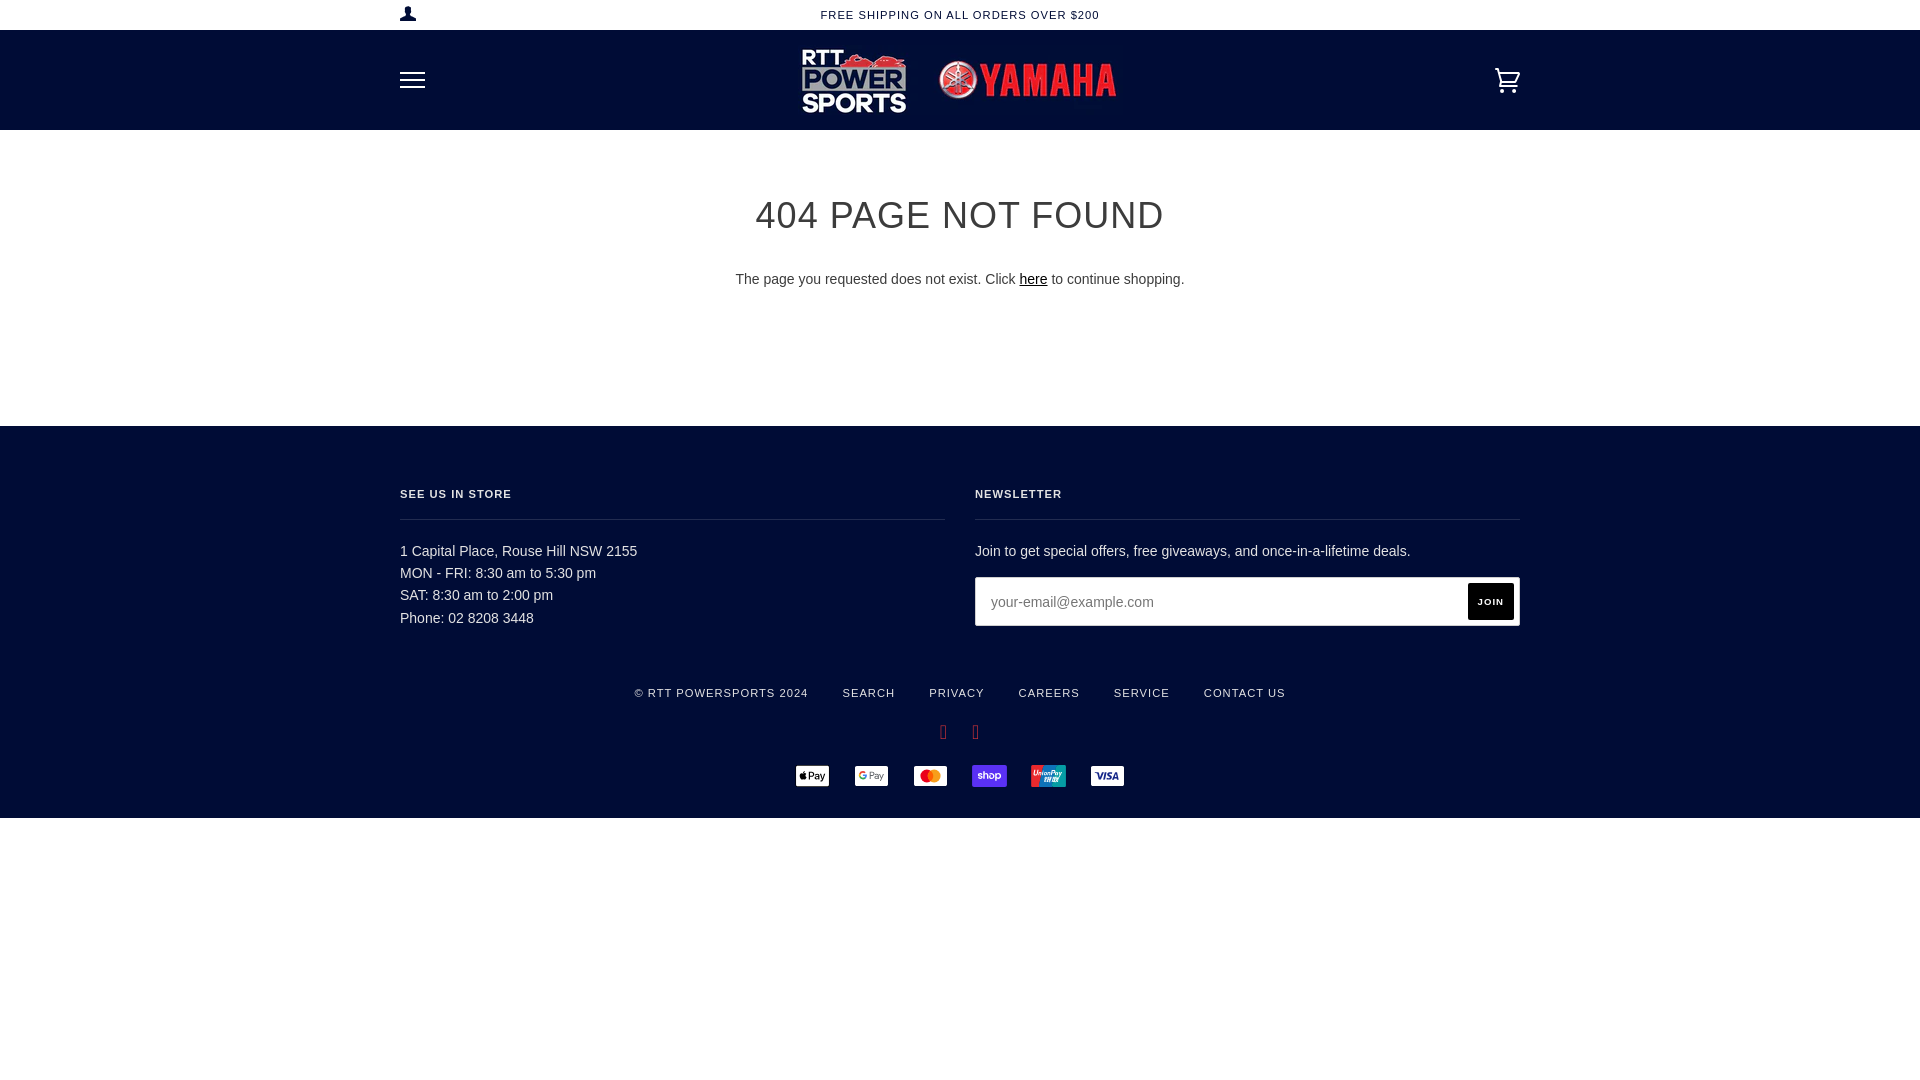  Describe the element at coordinates (871, 776) in the screenshot. I see `GOOGLE PAY` at that location.